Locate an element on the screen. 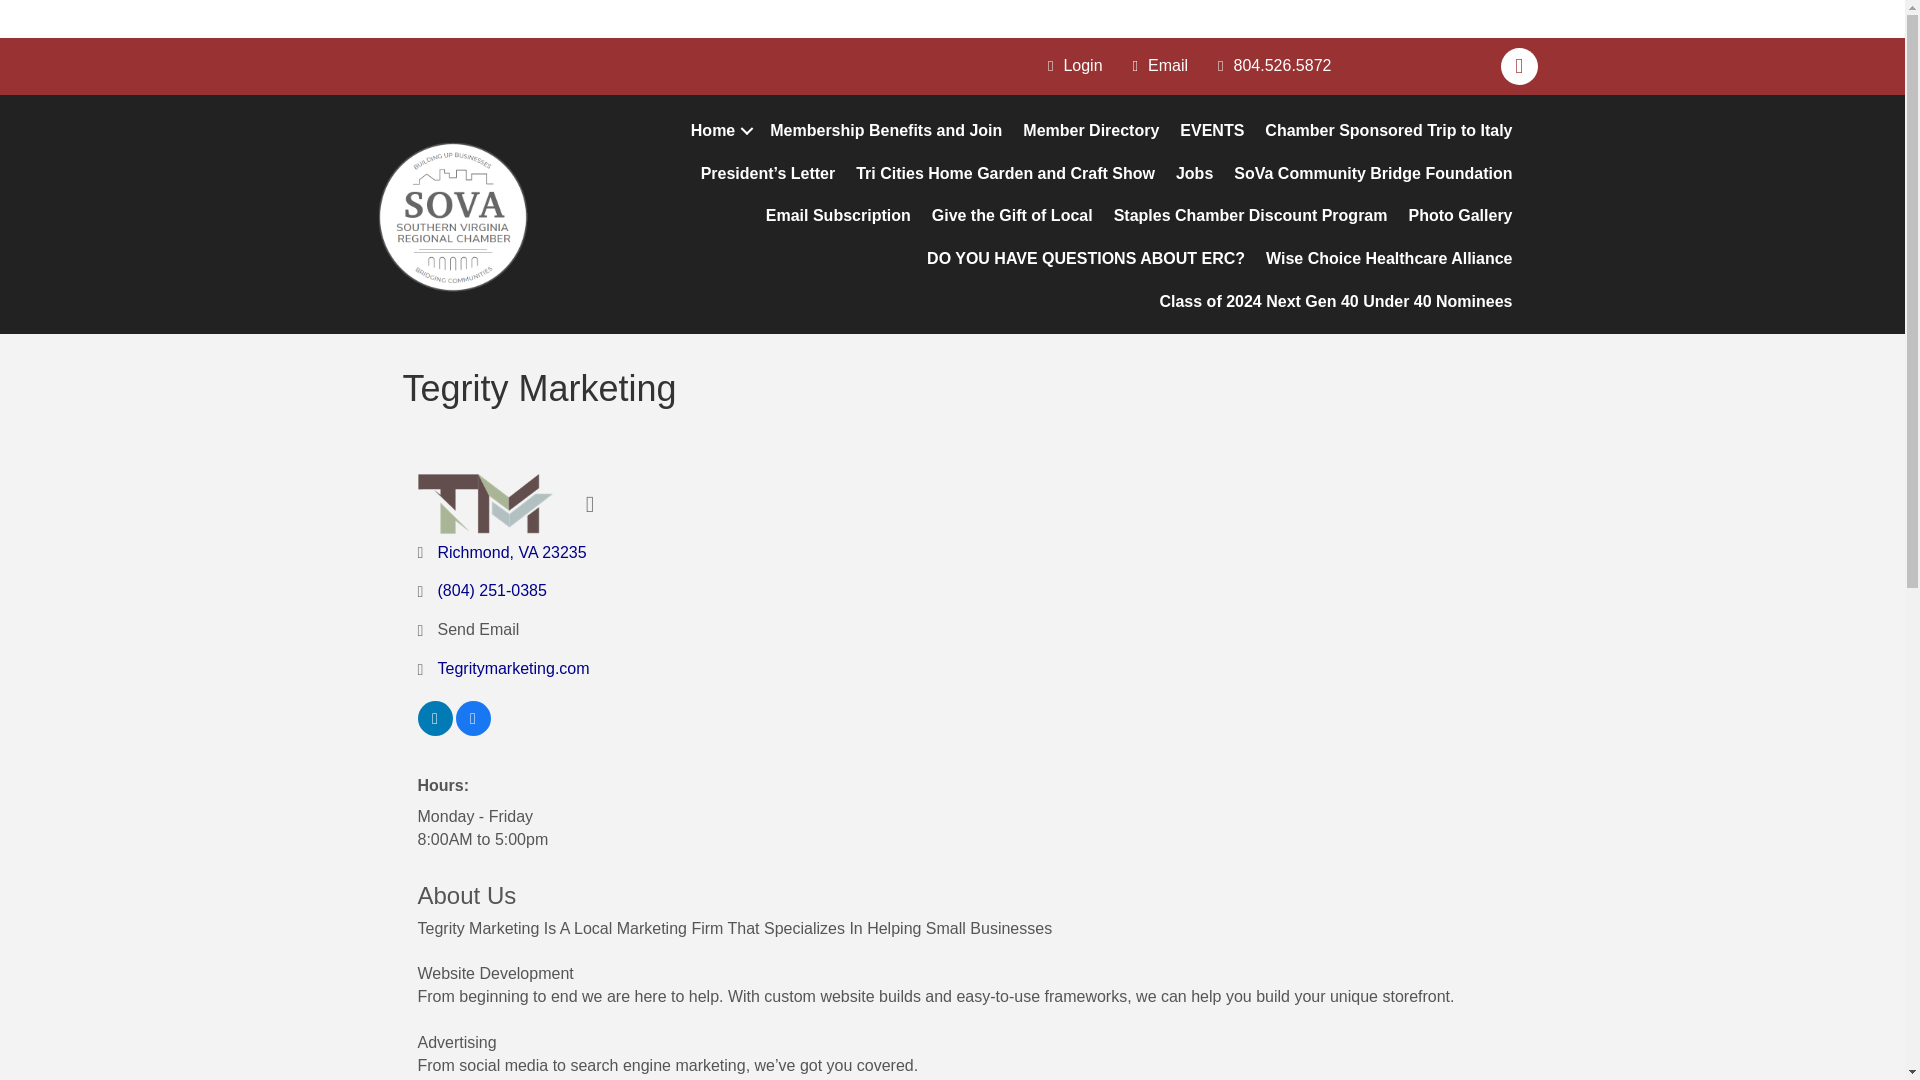 The image size is (1920, 1080). Give the Gift of Local is located at coordinates (1012, 216).